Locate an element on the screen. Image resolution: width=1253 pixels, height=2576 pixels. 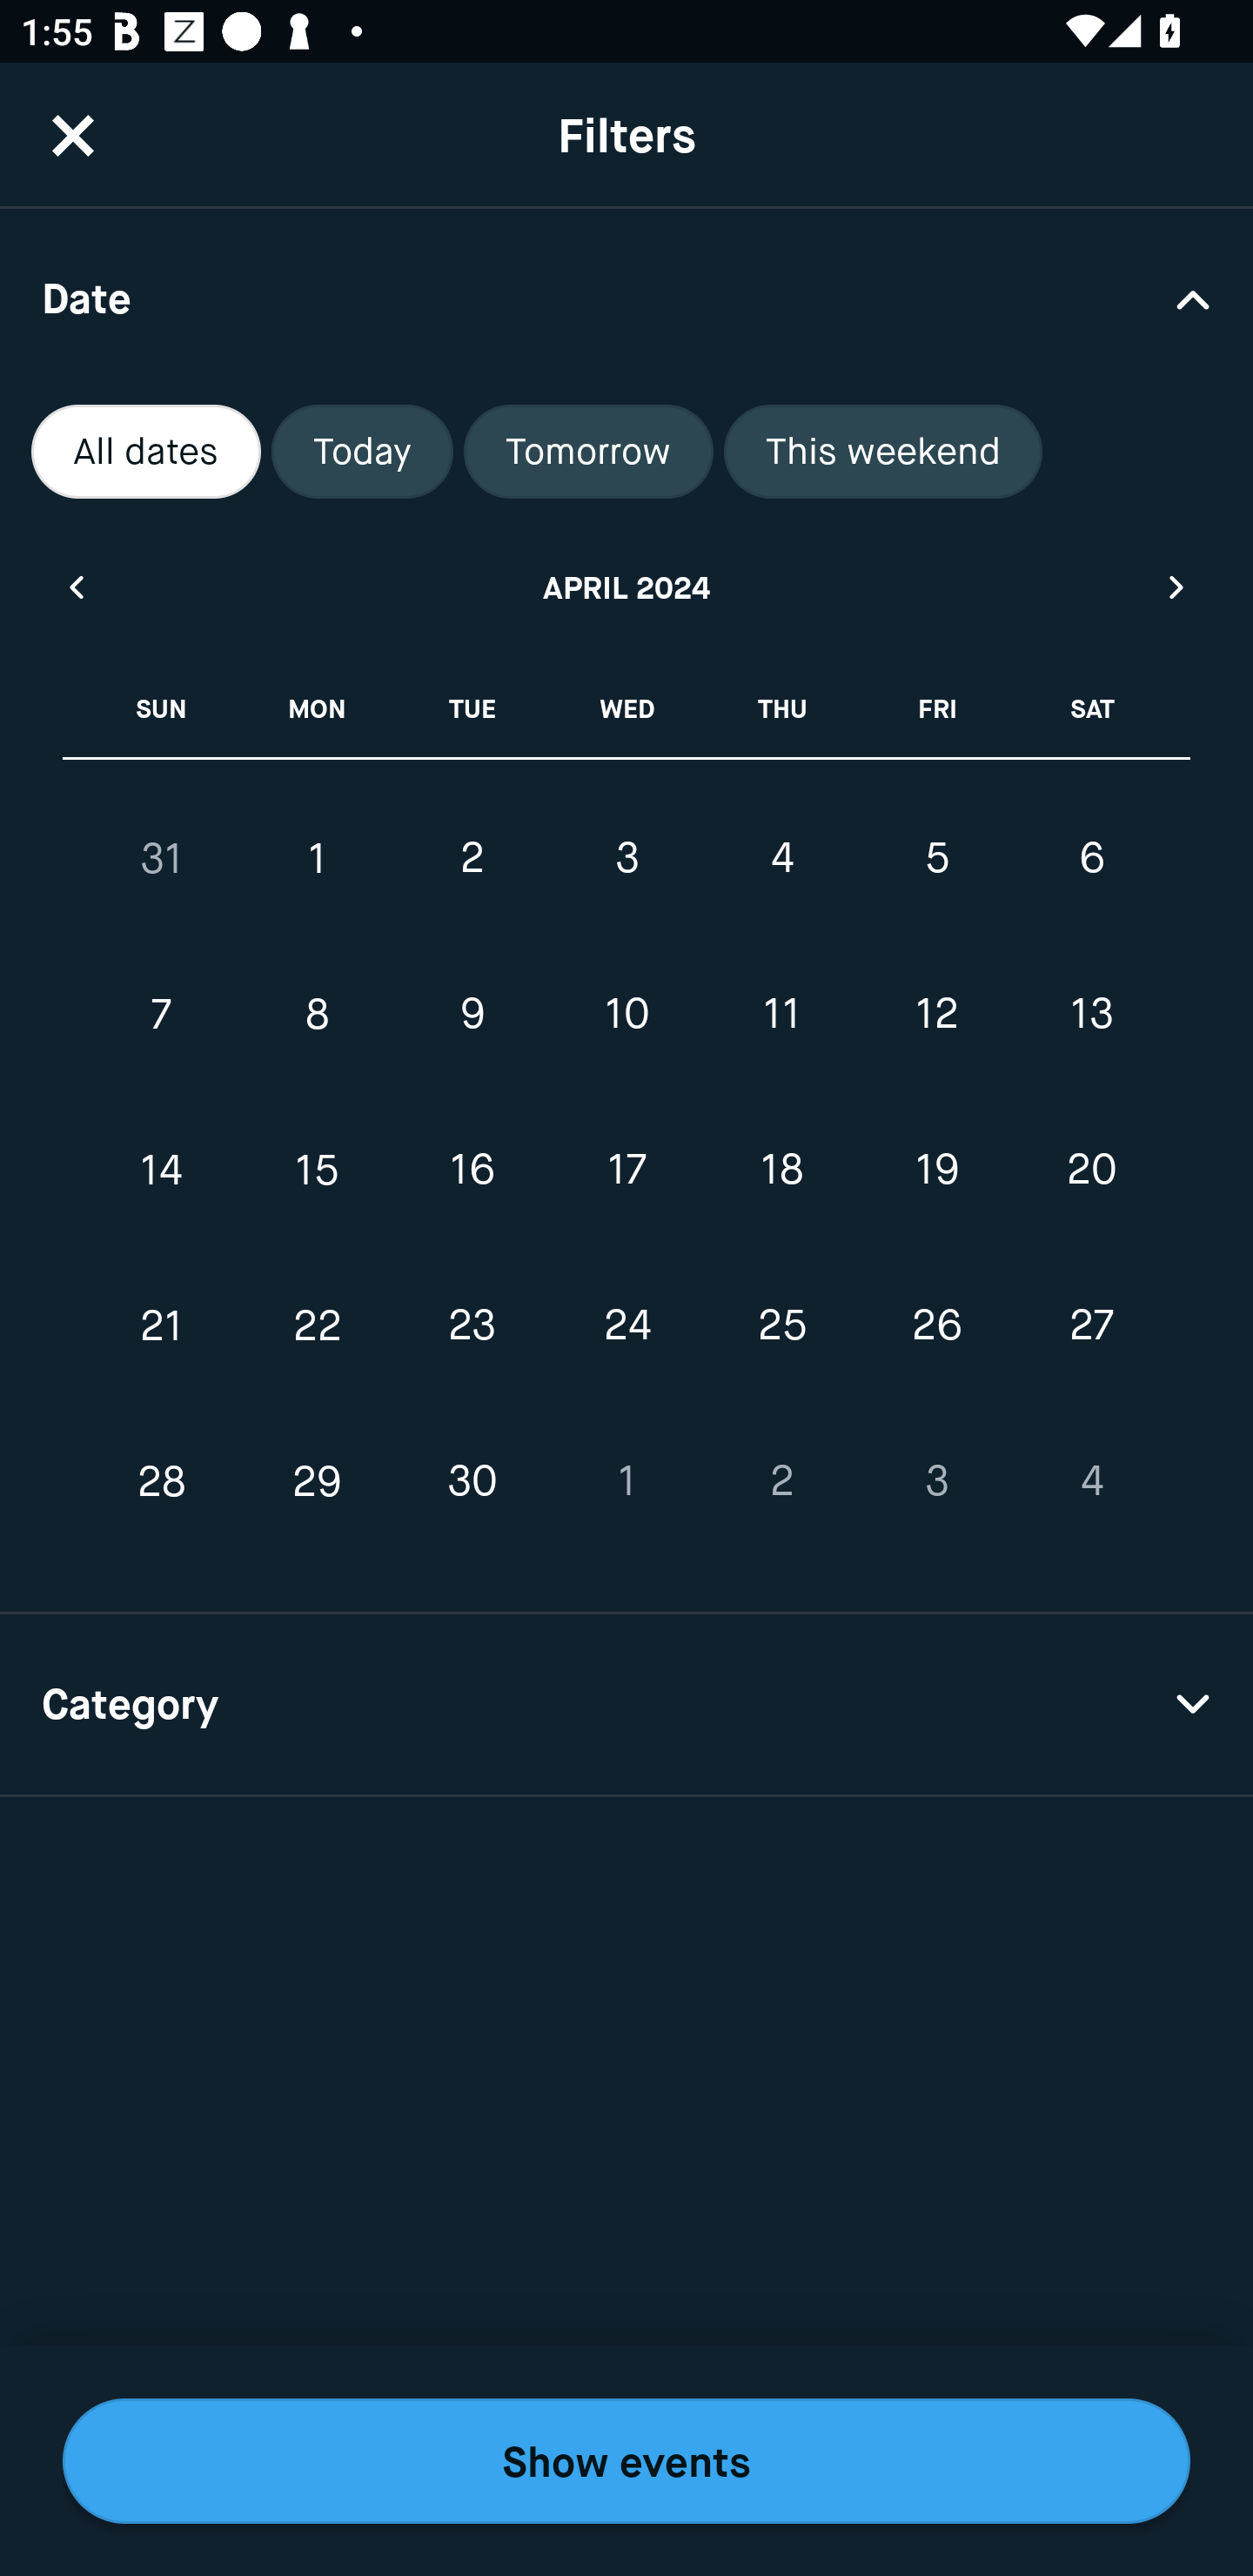
Today is located at coordinates (362, 452).